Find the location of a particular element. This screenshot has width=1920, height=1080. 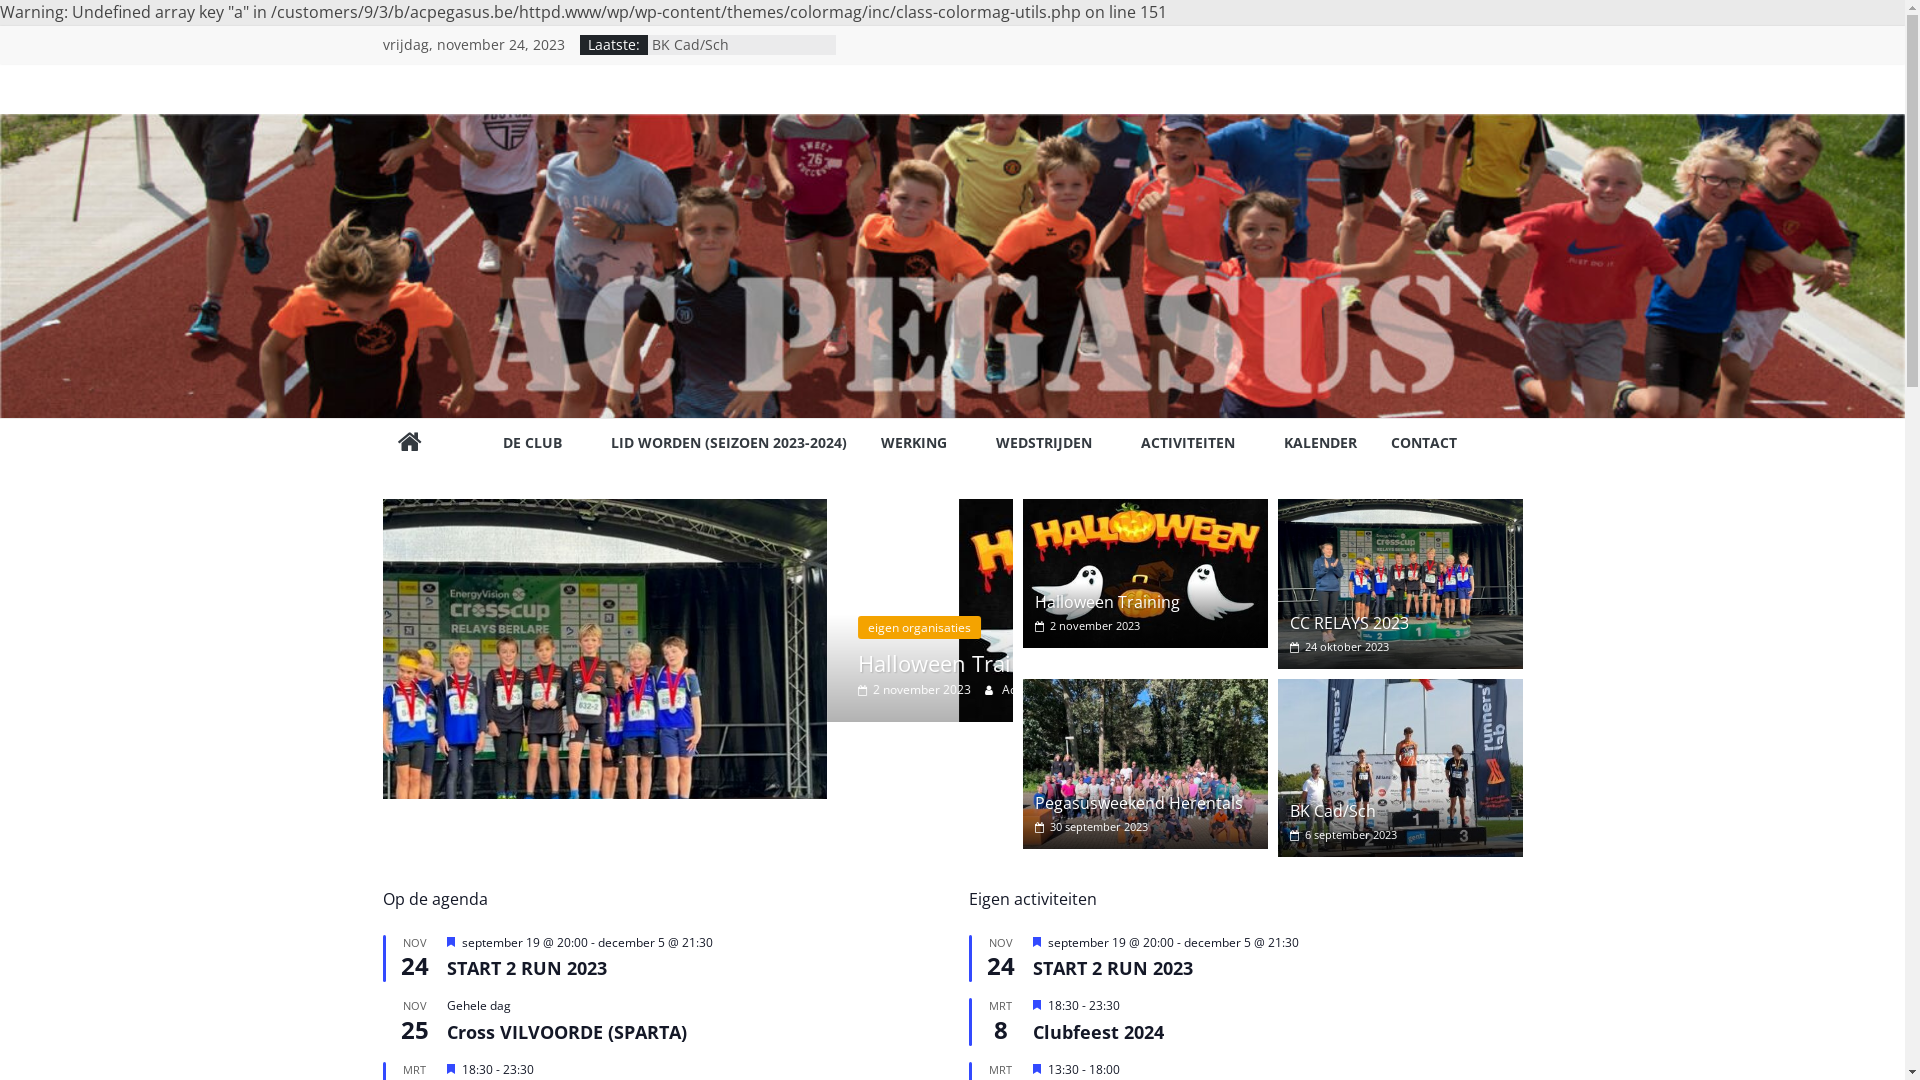

AdminMW is located at coordinates (587, 690).